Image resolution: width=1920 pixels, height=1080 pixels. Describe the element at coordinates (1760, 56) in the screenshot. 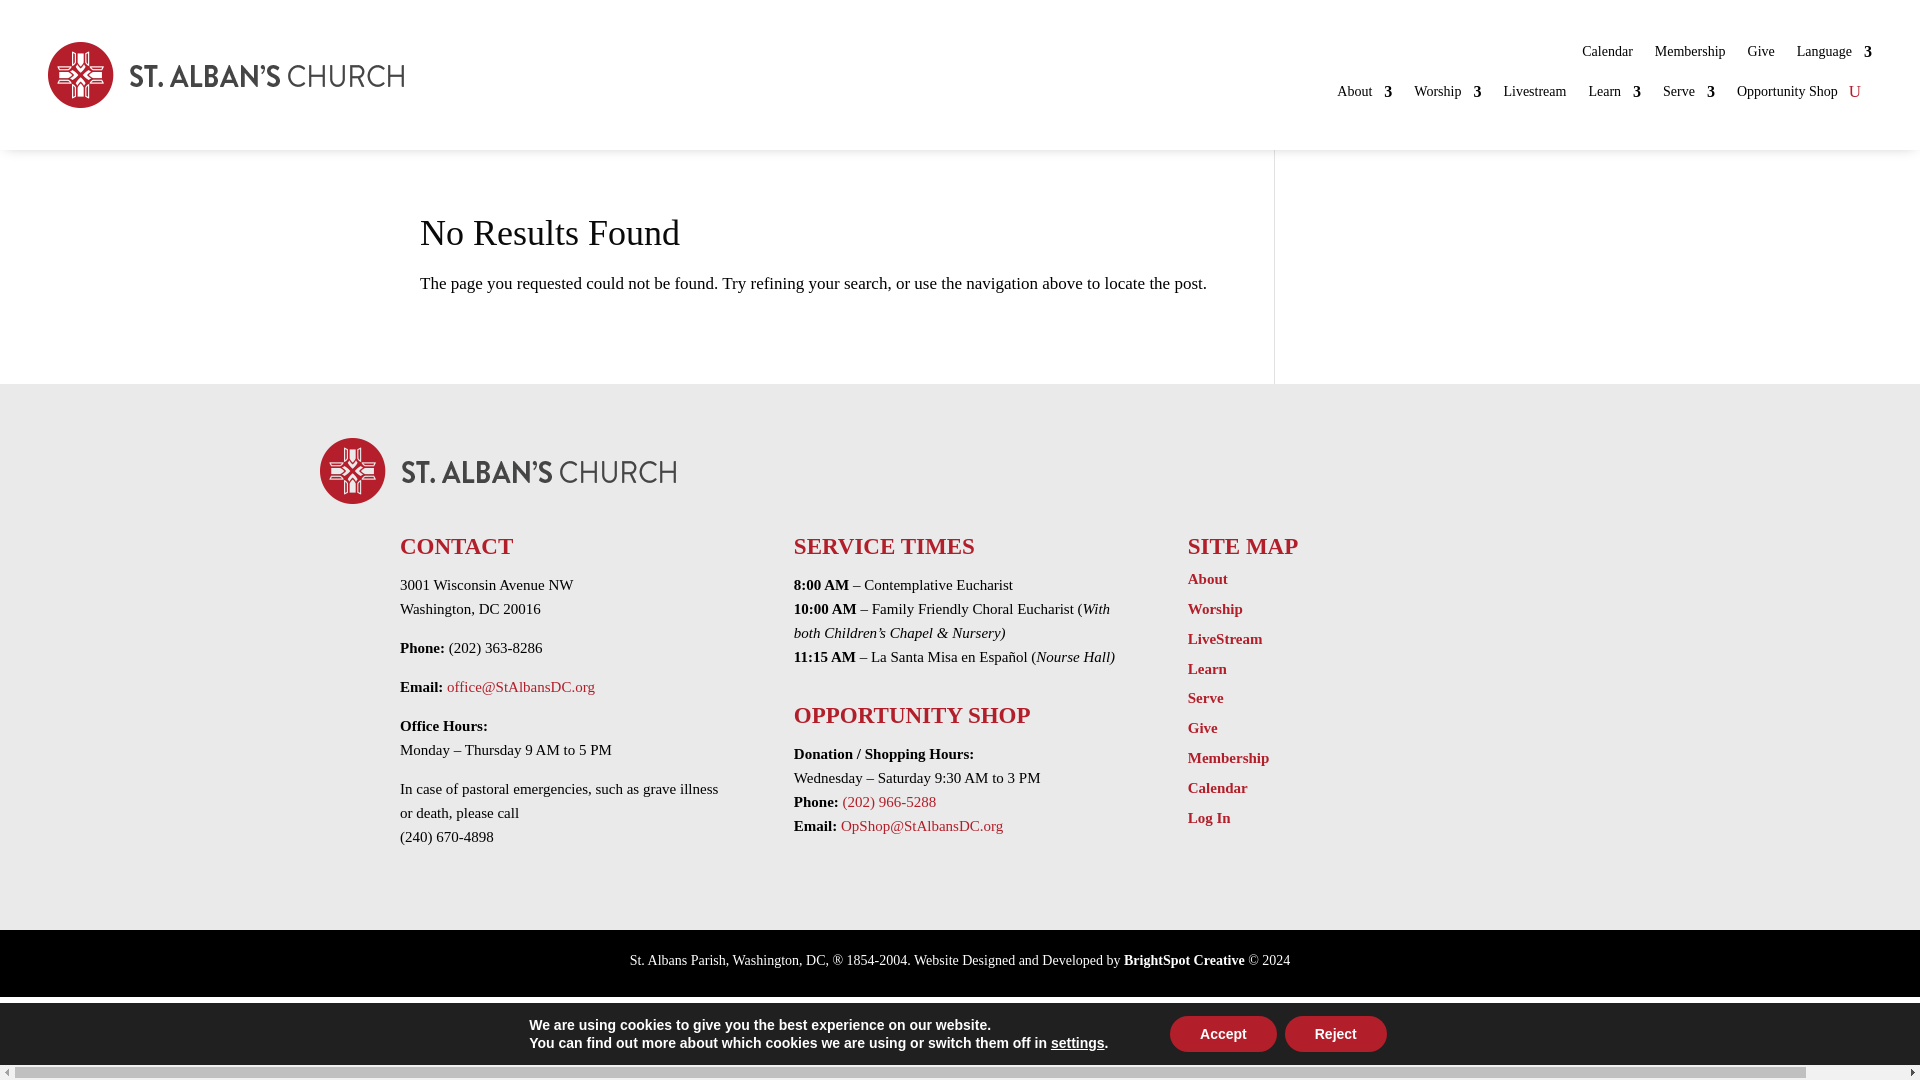

I see `Give` at that location.